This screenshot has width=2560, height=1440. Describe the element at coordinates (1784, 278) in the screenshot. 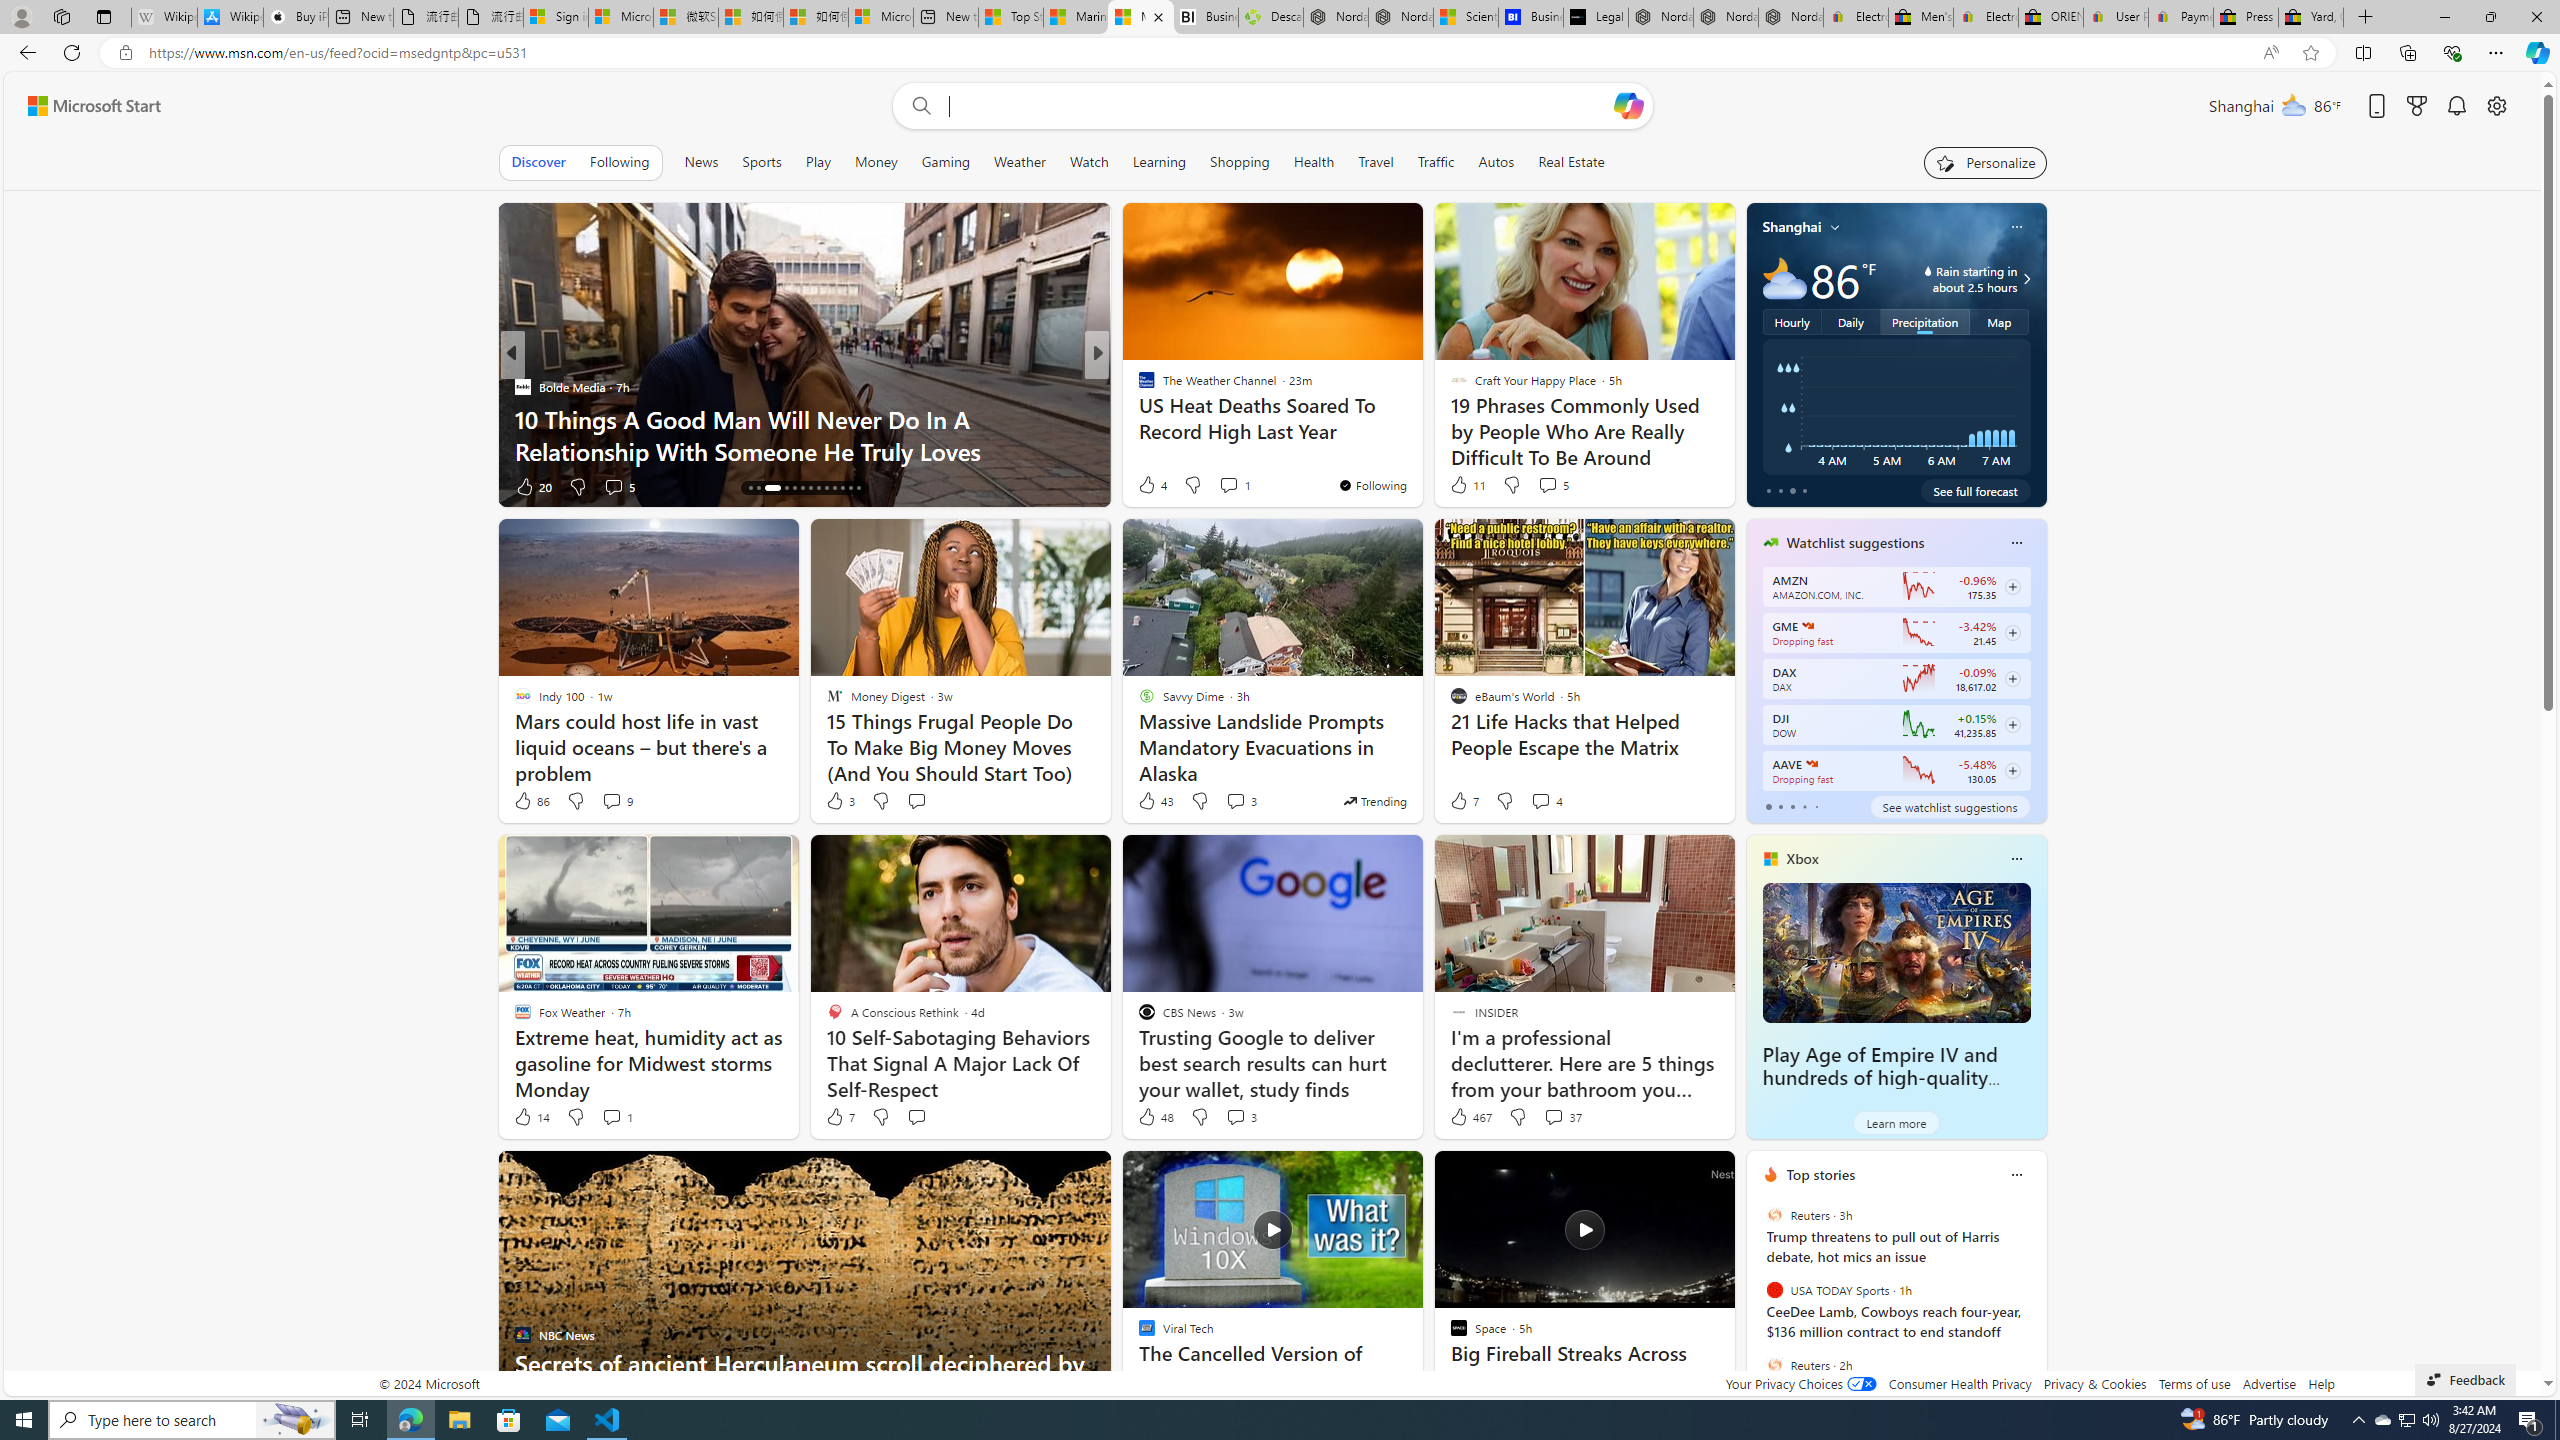

I see `Mostly cloudy` at that location.